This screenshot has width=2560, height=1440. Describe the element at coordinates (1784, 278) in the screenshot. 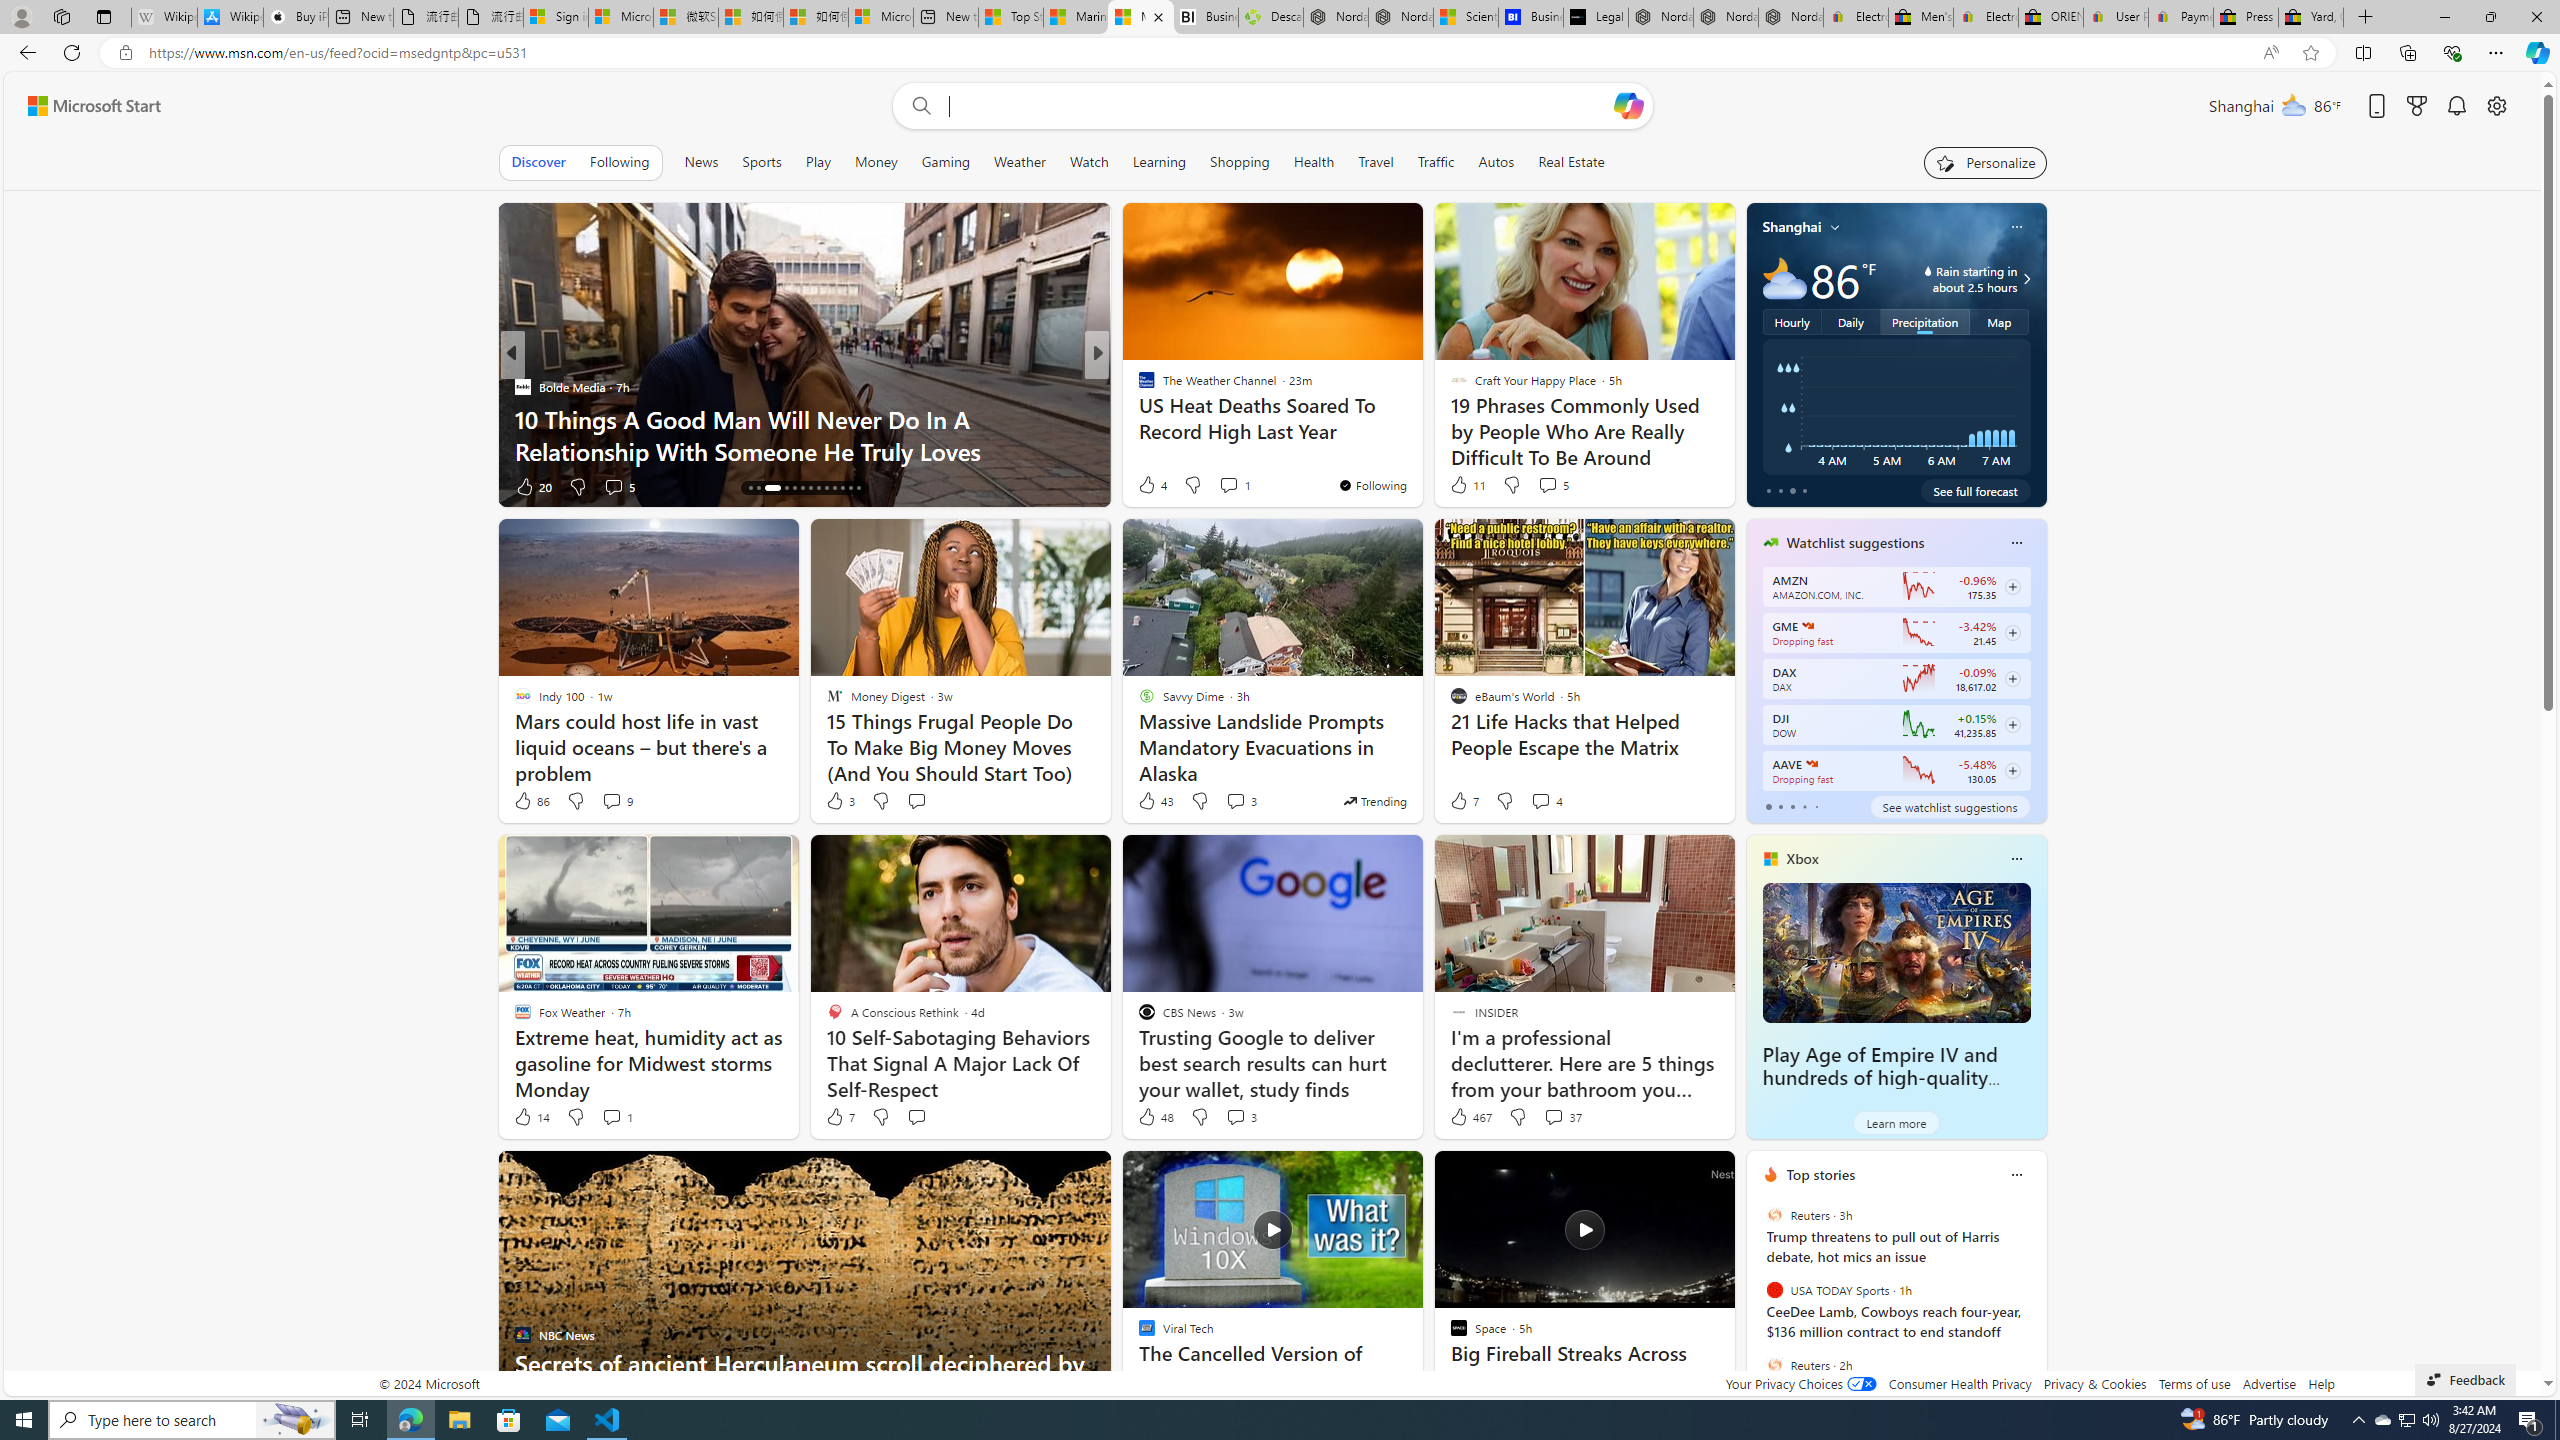

I see `Mostly cloudy` at that location.